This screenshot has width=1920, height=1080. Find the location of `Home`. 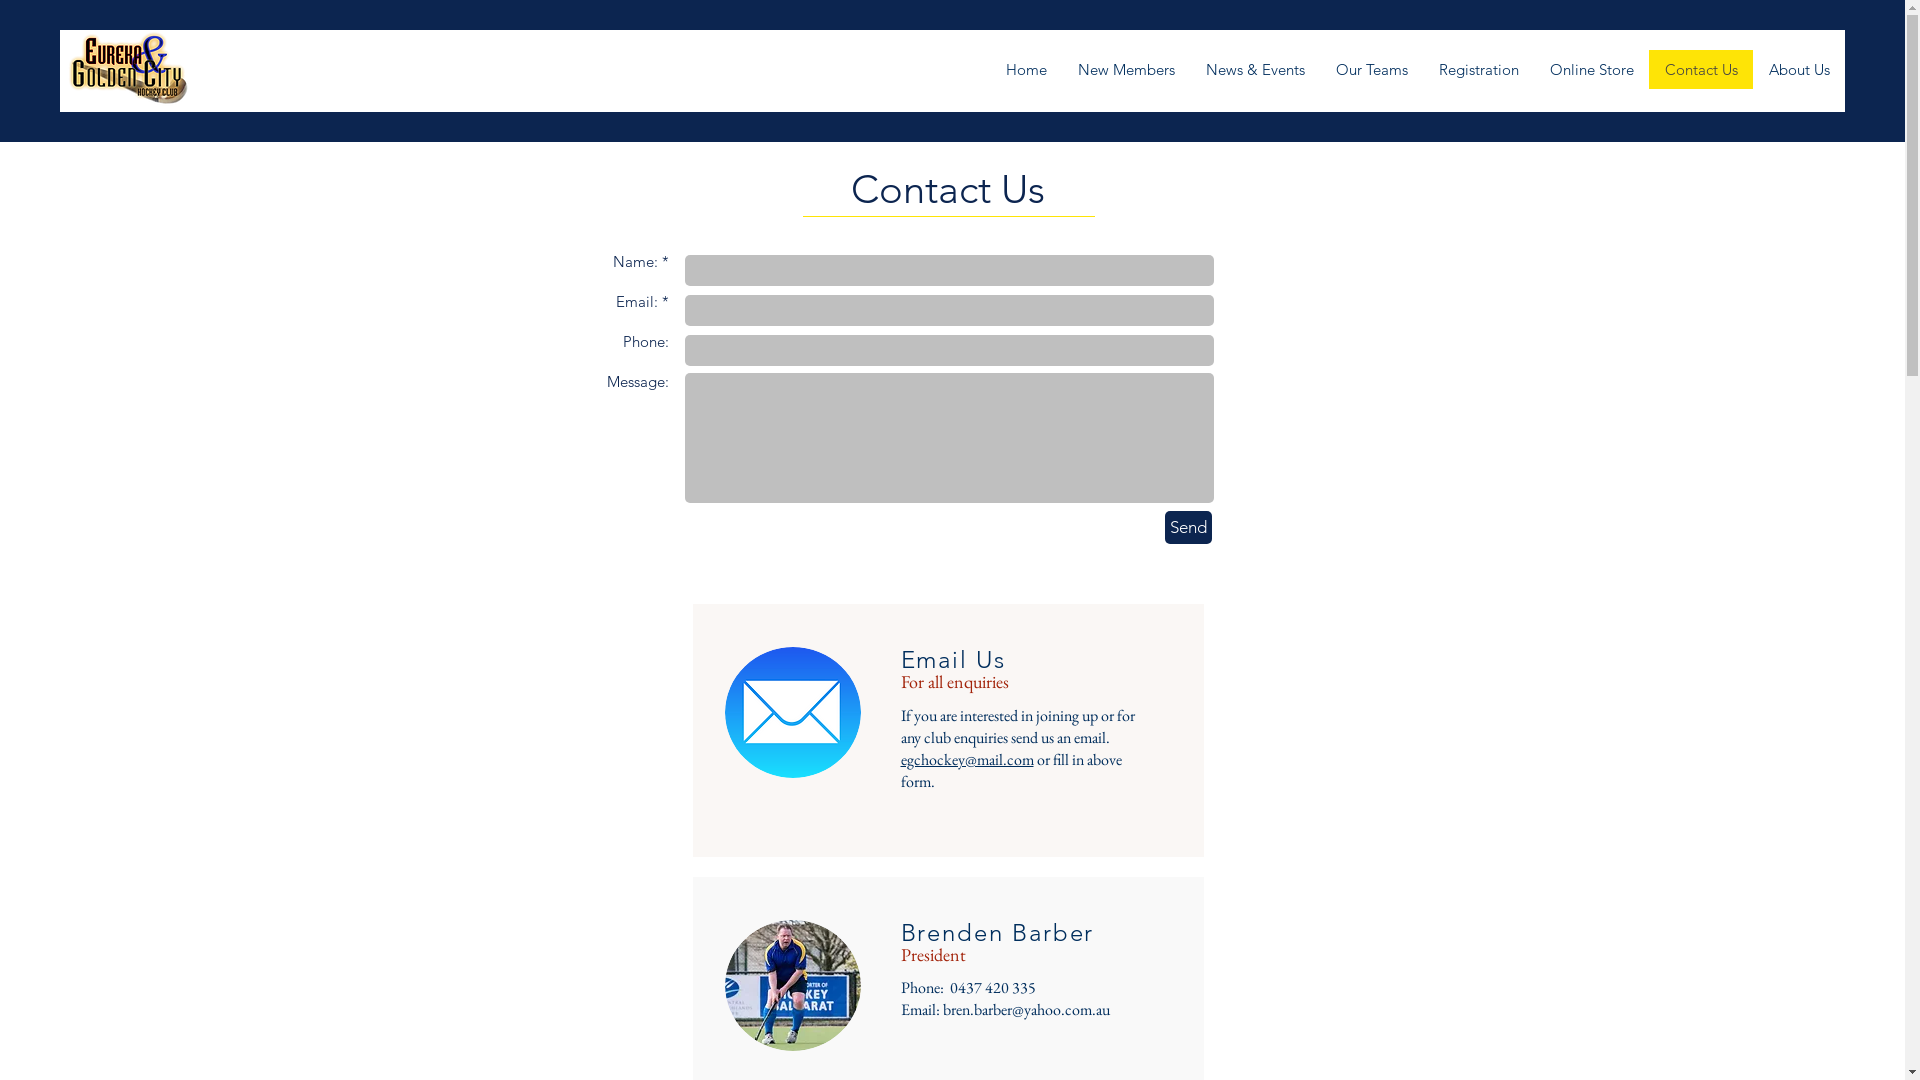

Home is located at coordinates (1026, 70).